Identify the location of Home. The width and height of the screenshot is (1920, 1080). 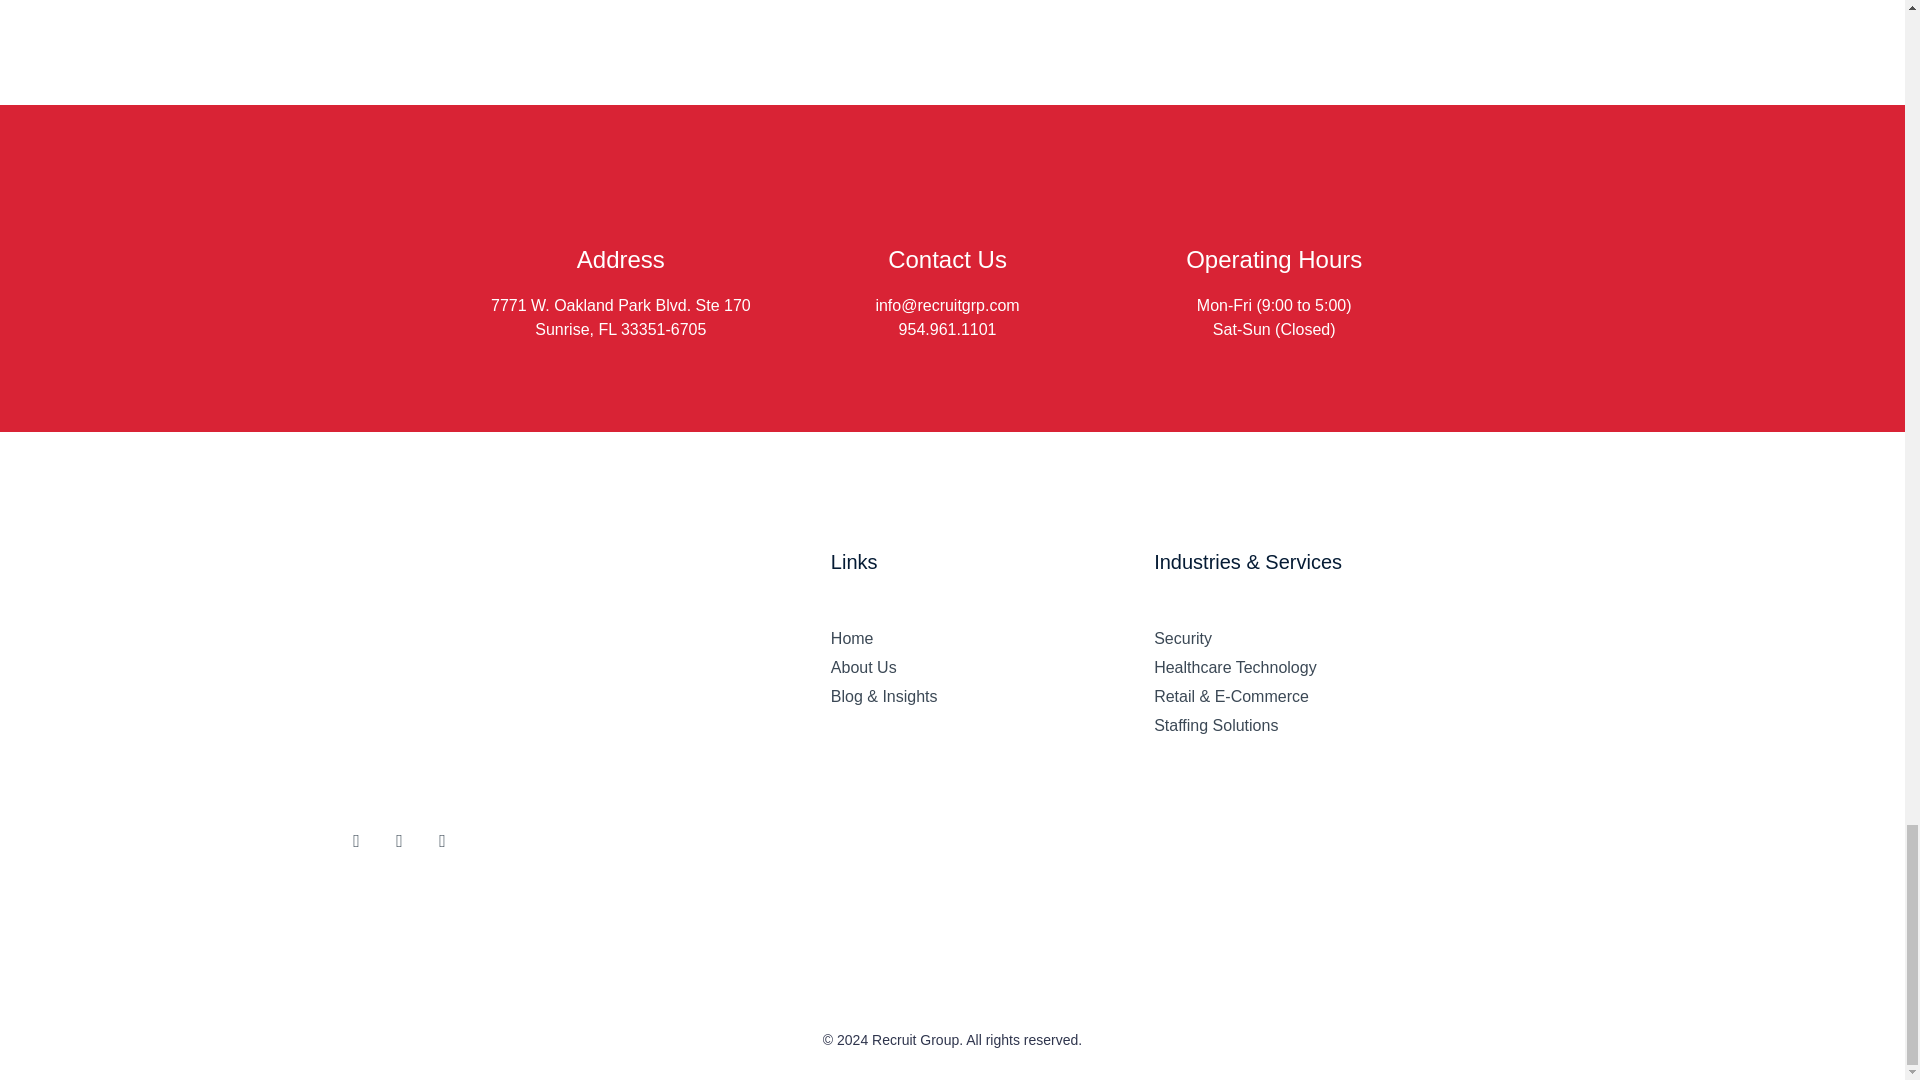
(992, 638).